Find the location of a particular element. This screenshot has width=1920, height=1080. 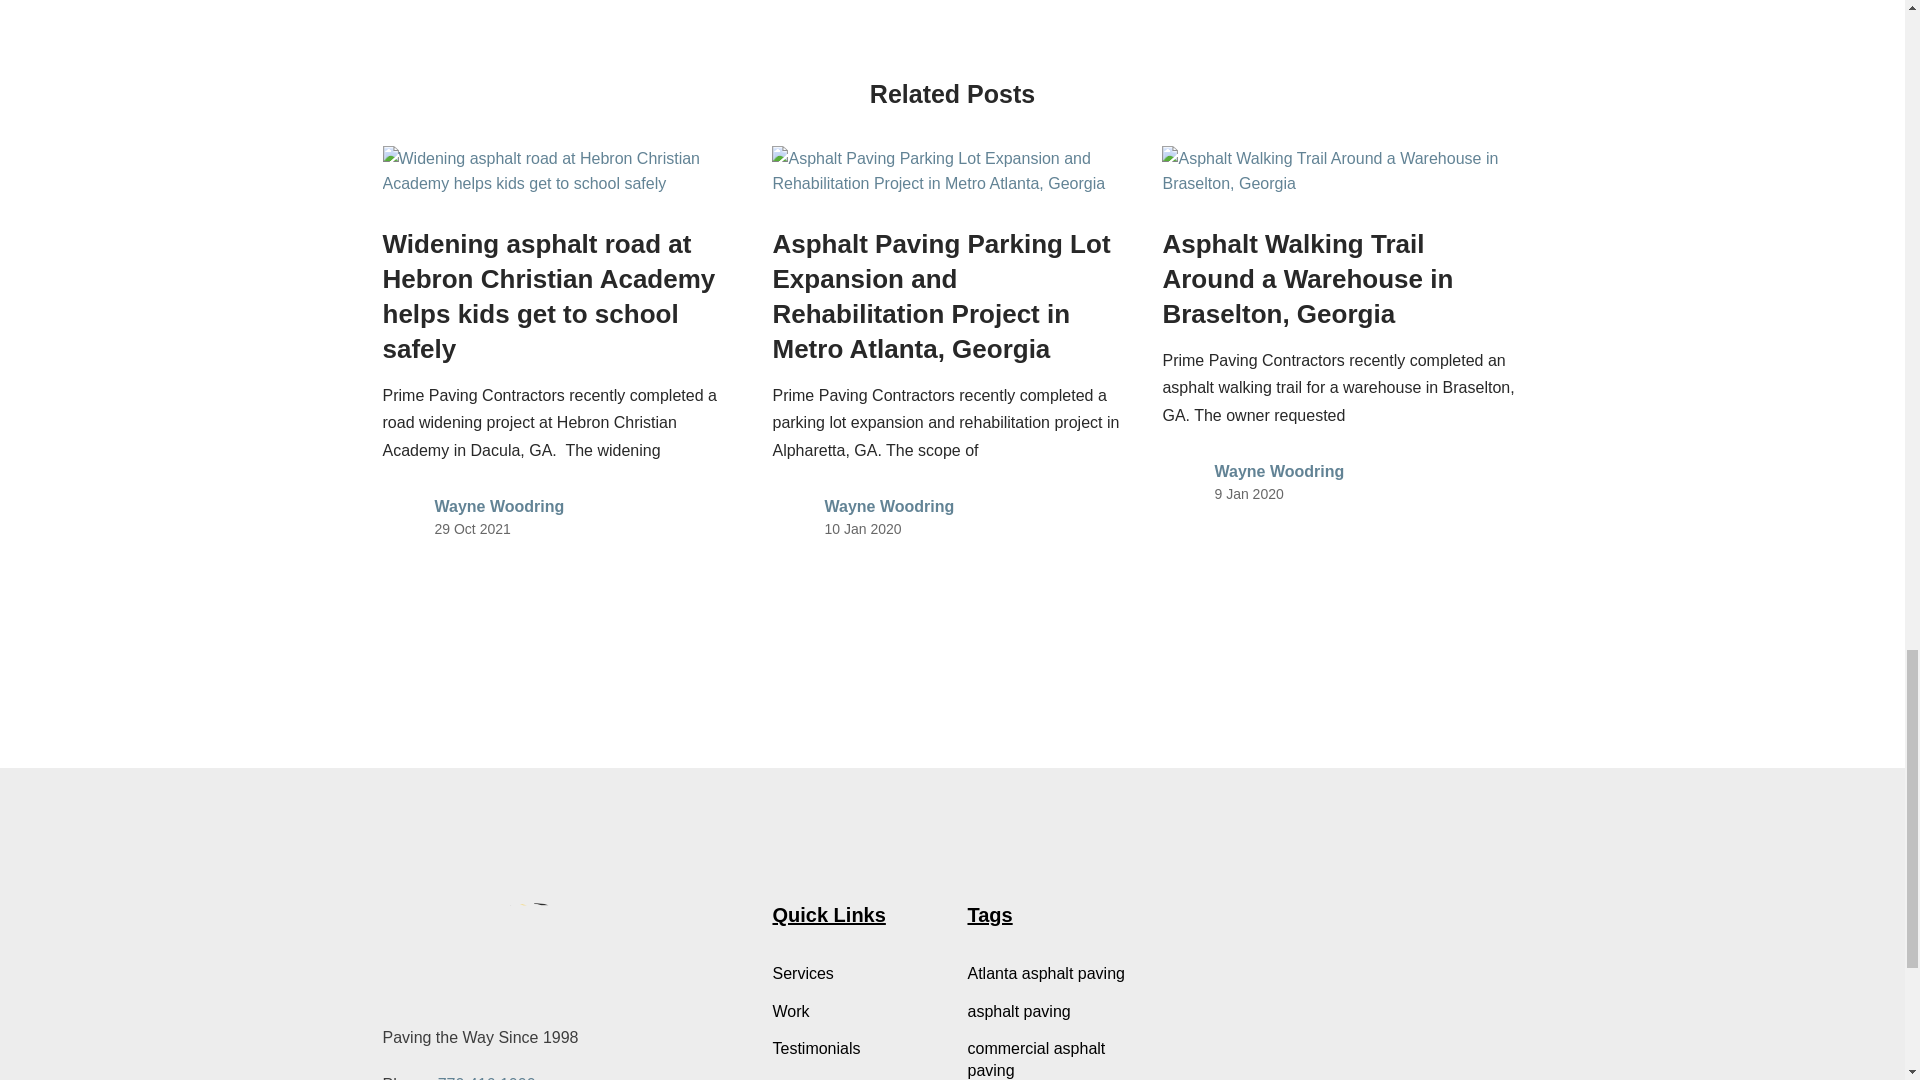

Services is located at coordinates (854, 974).